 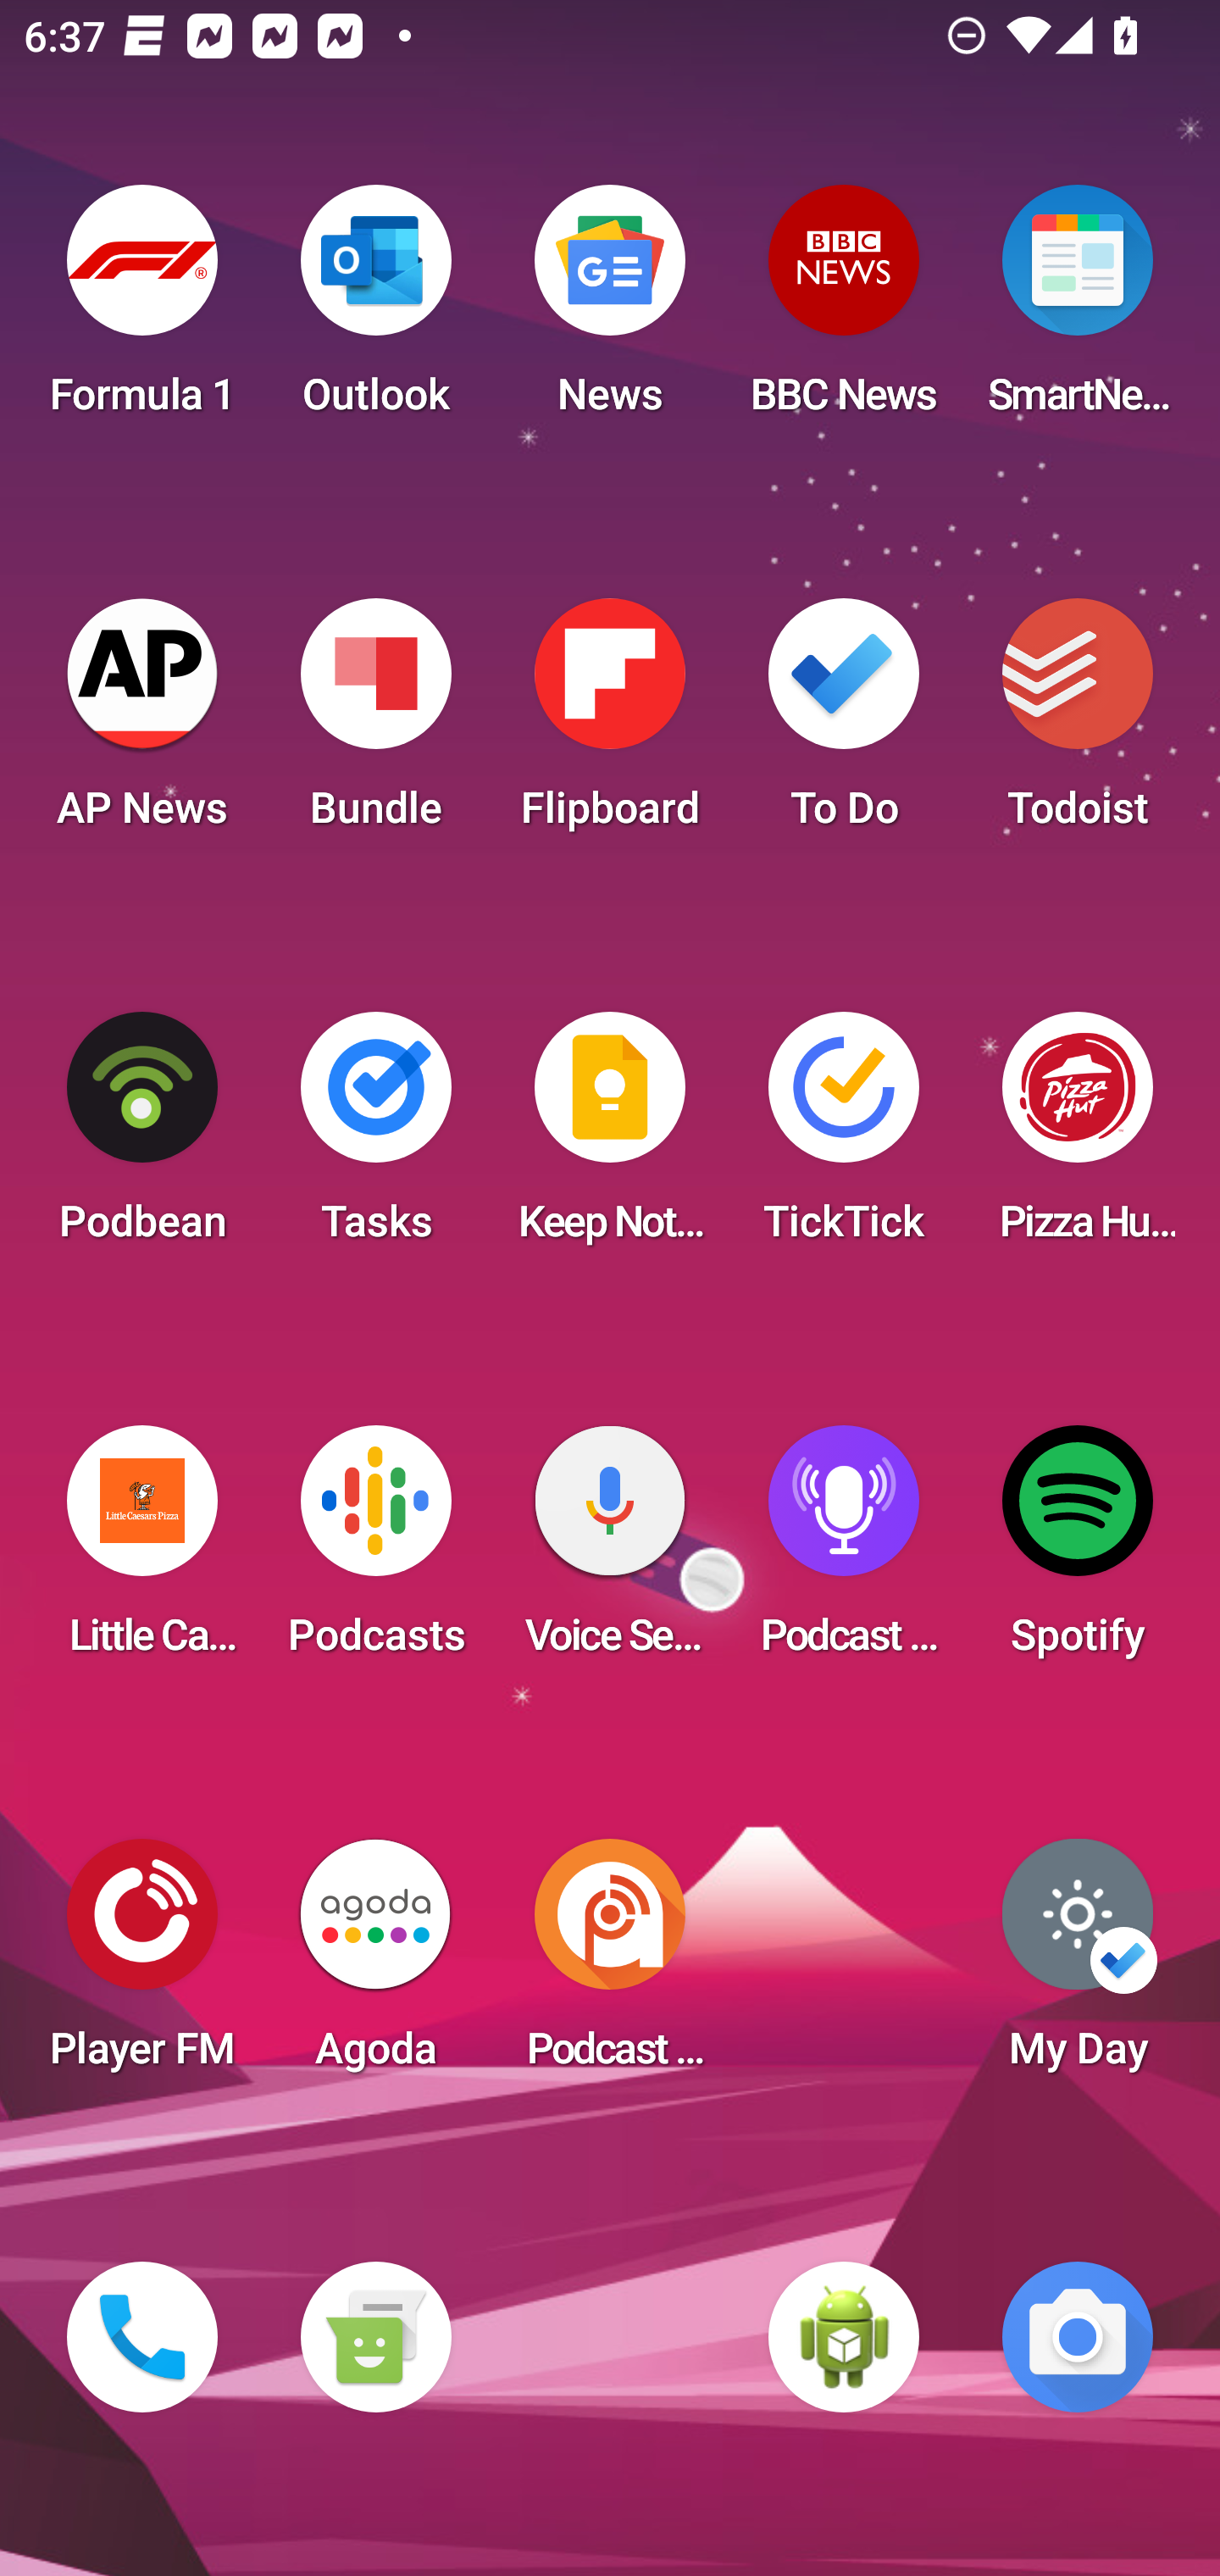 I want to click on WebView Browser Tester, so click(x=844, y=2337).